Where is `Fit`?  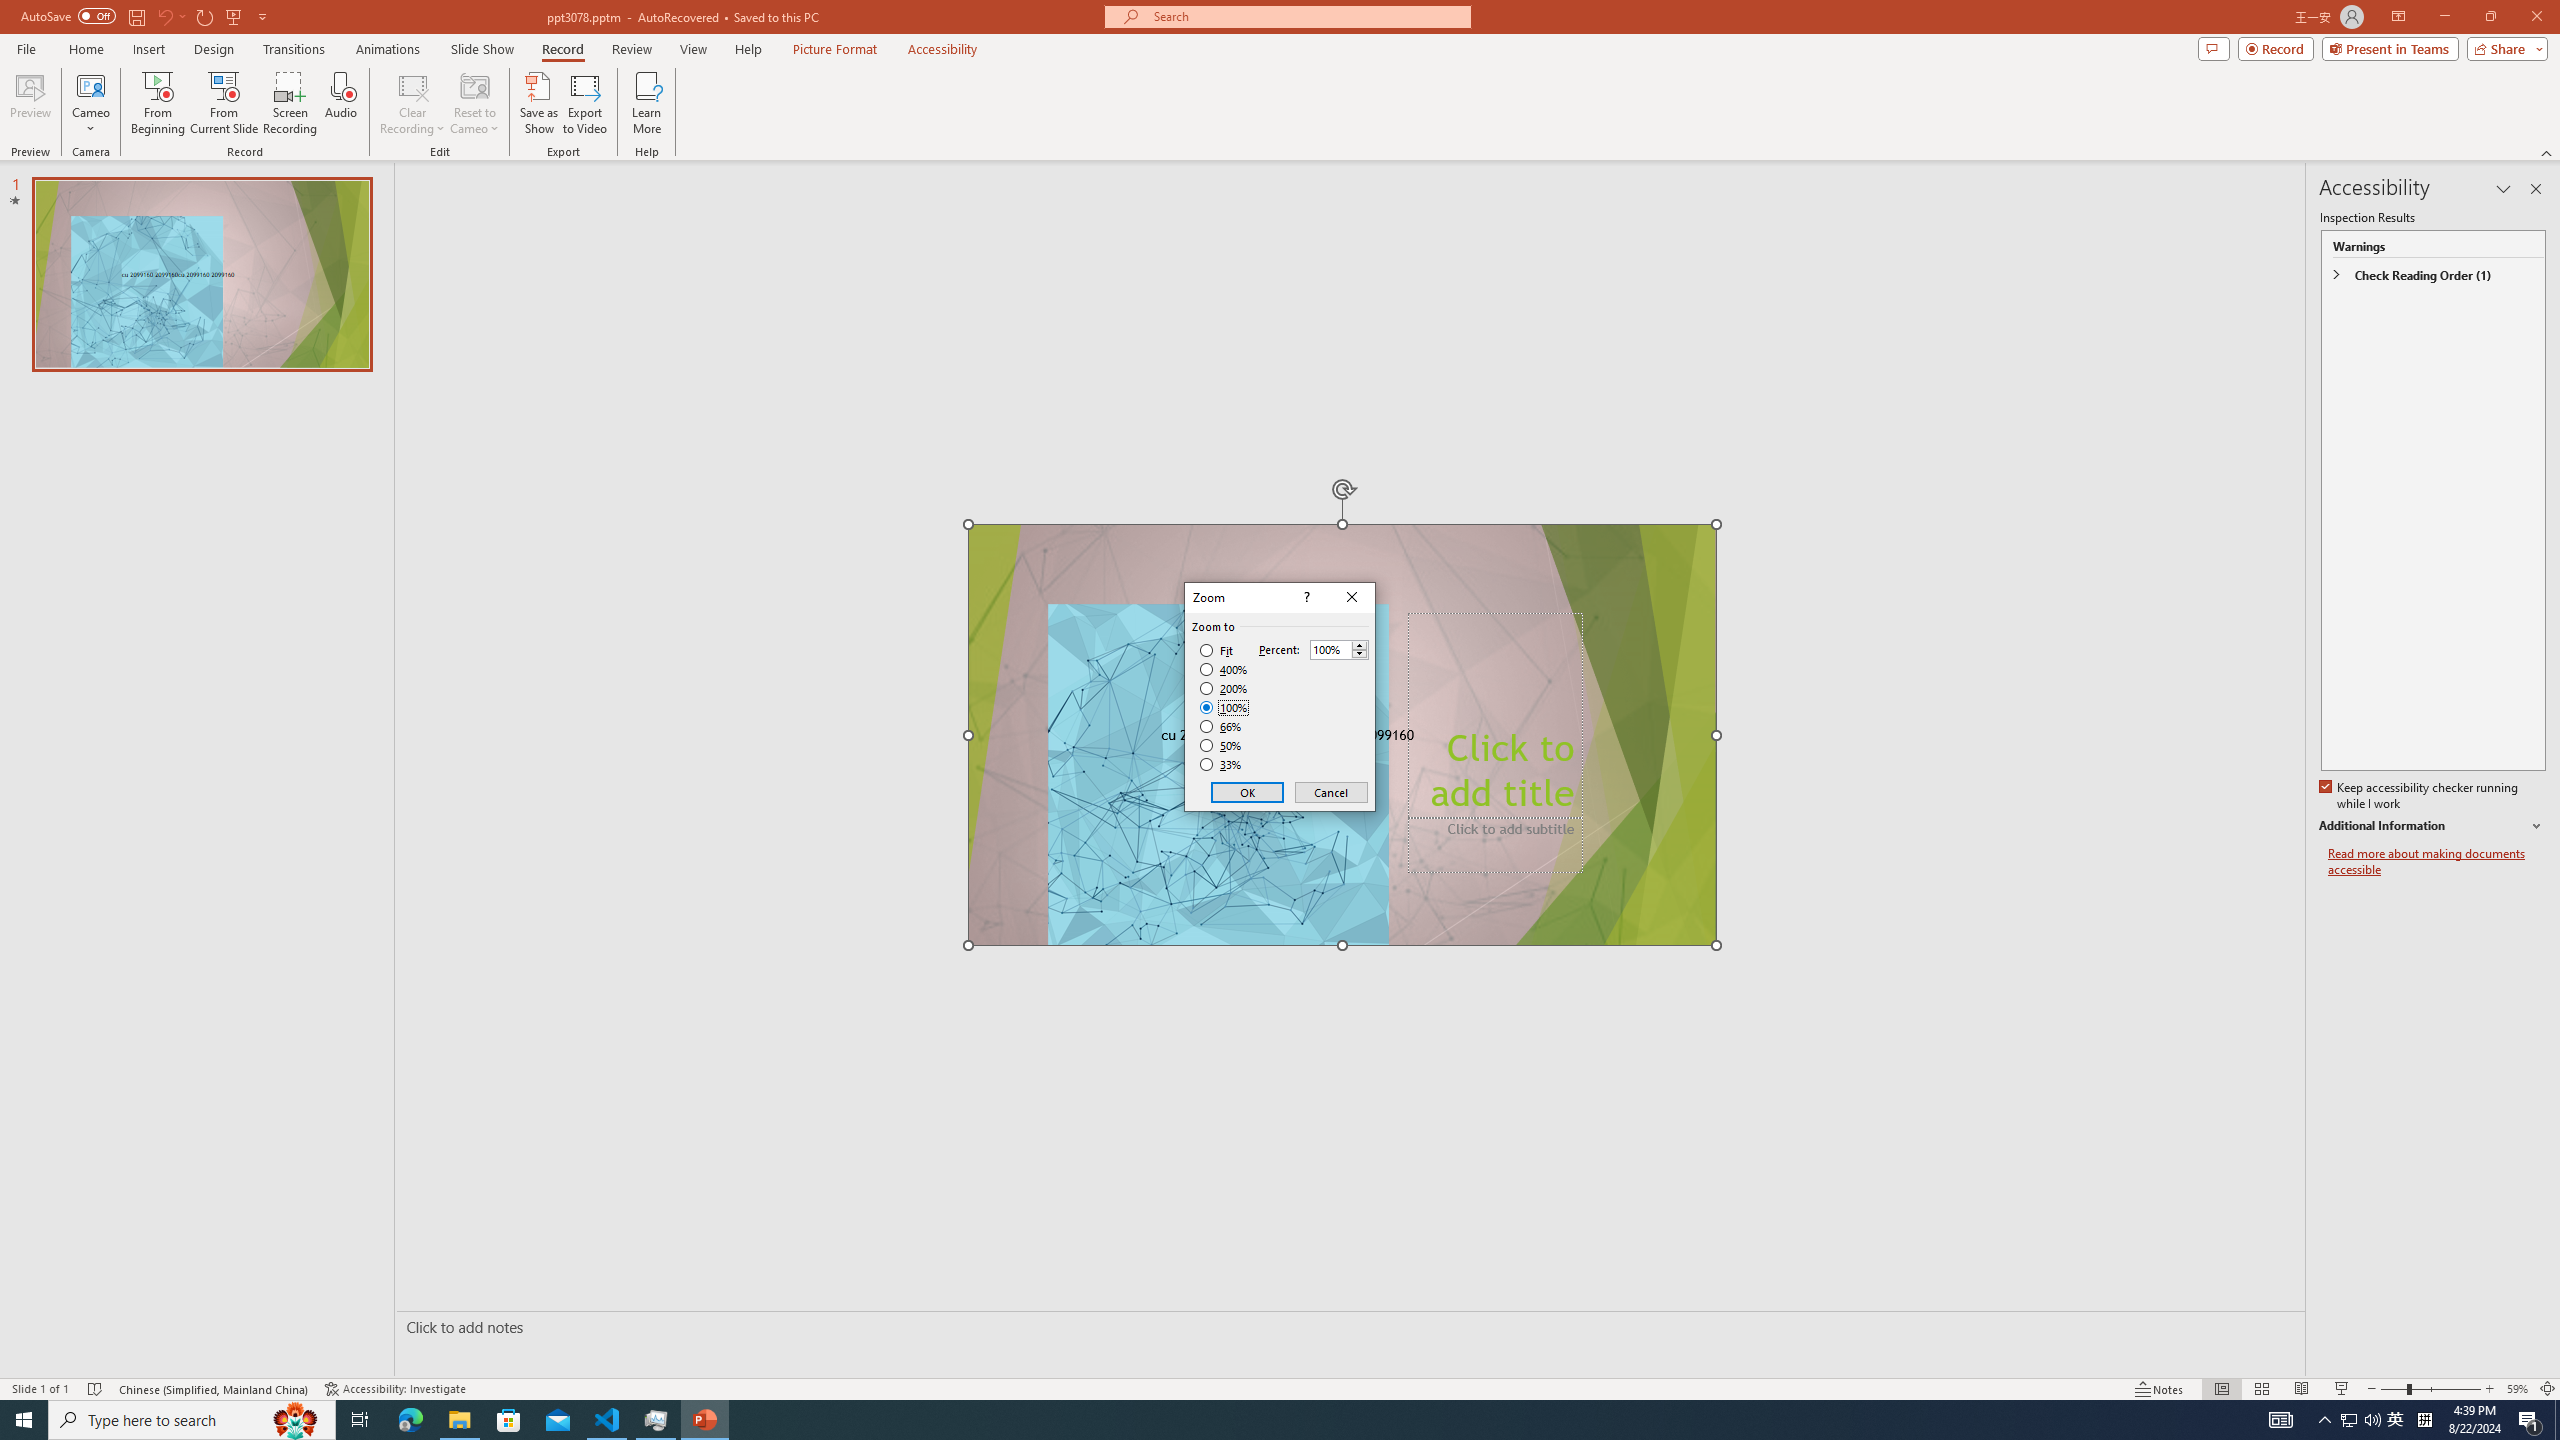
Fit is located at coordinates (1216, 651).